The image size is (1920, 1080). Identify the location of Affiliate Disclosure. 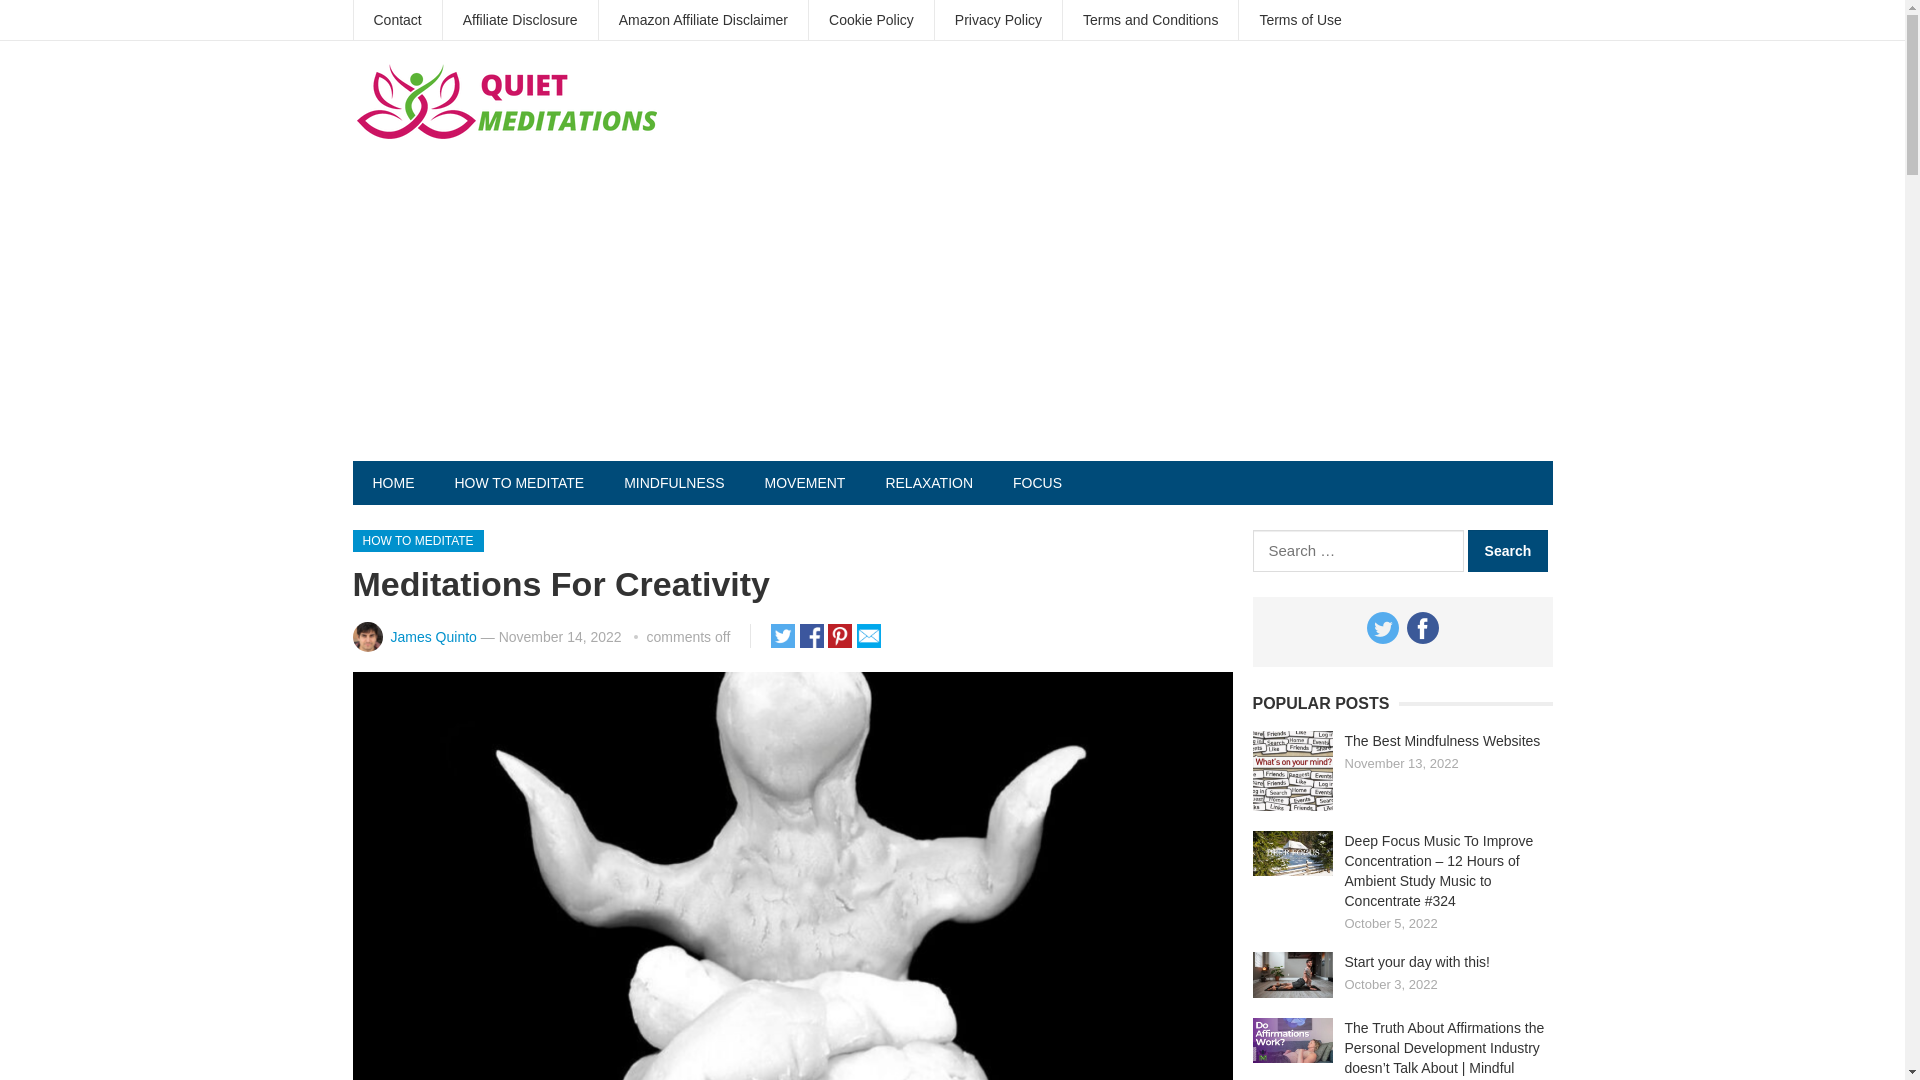
(520, 20).